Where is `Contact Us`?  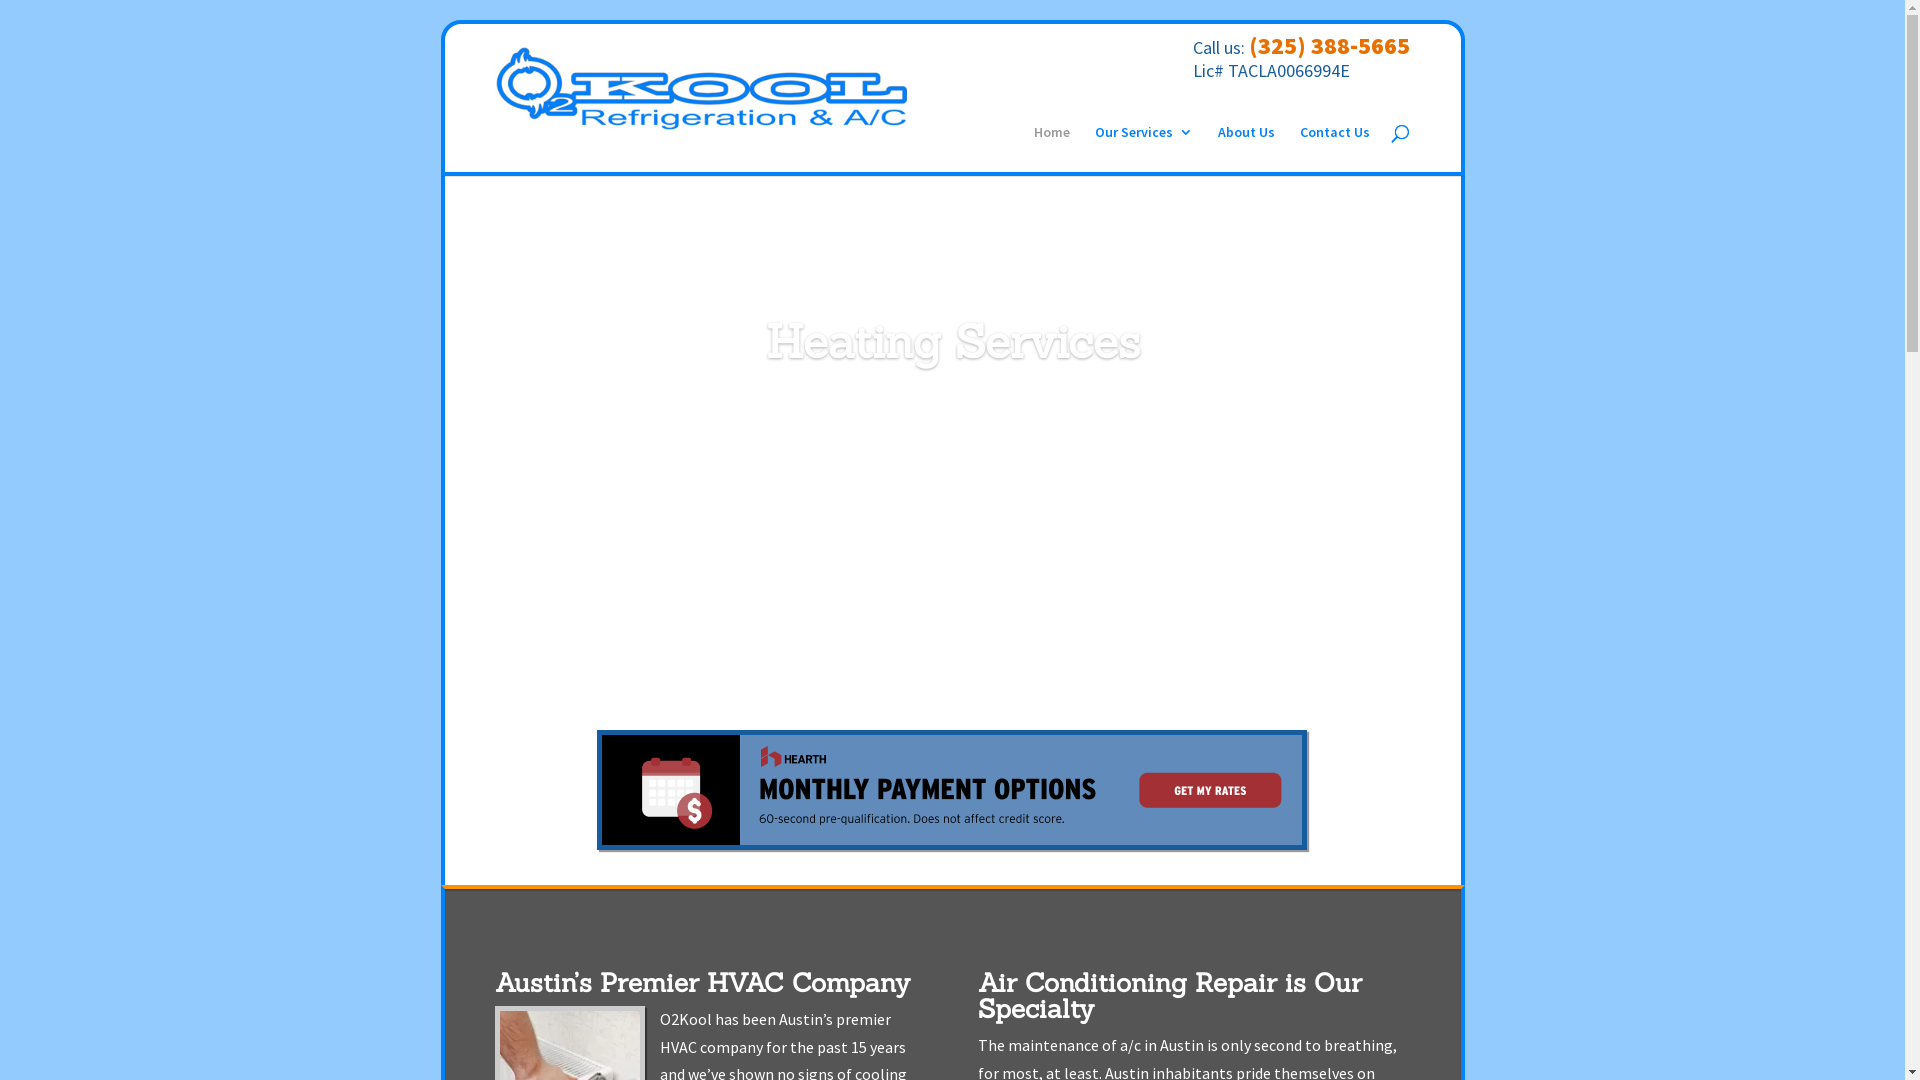 Contact Us is located at coordinates (1335, 148).